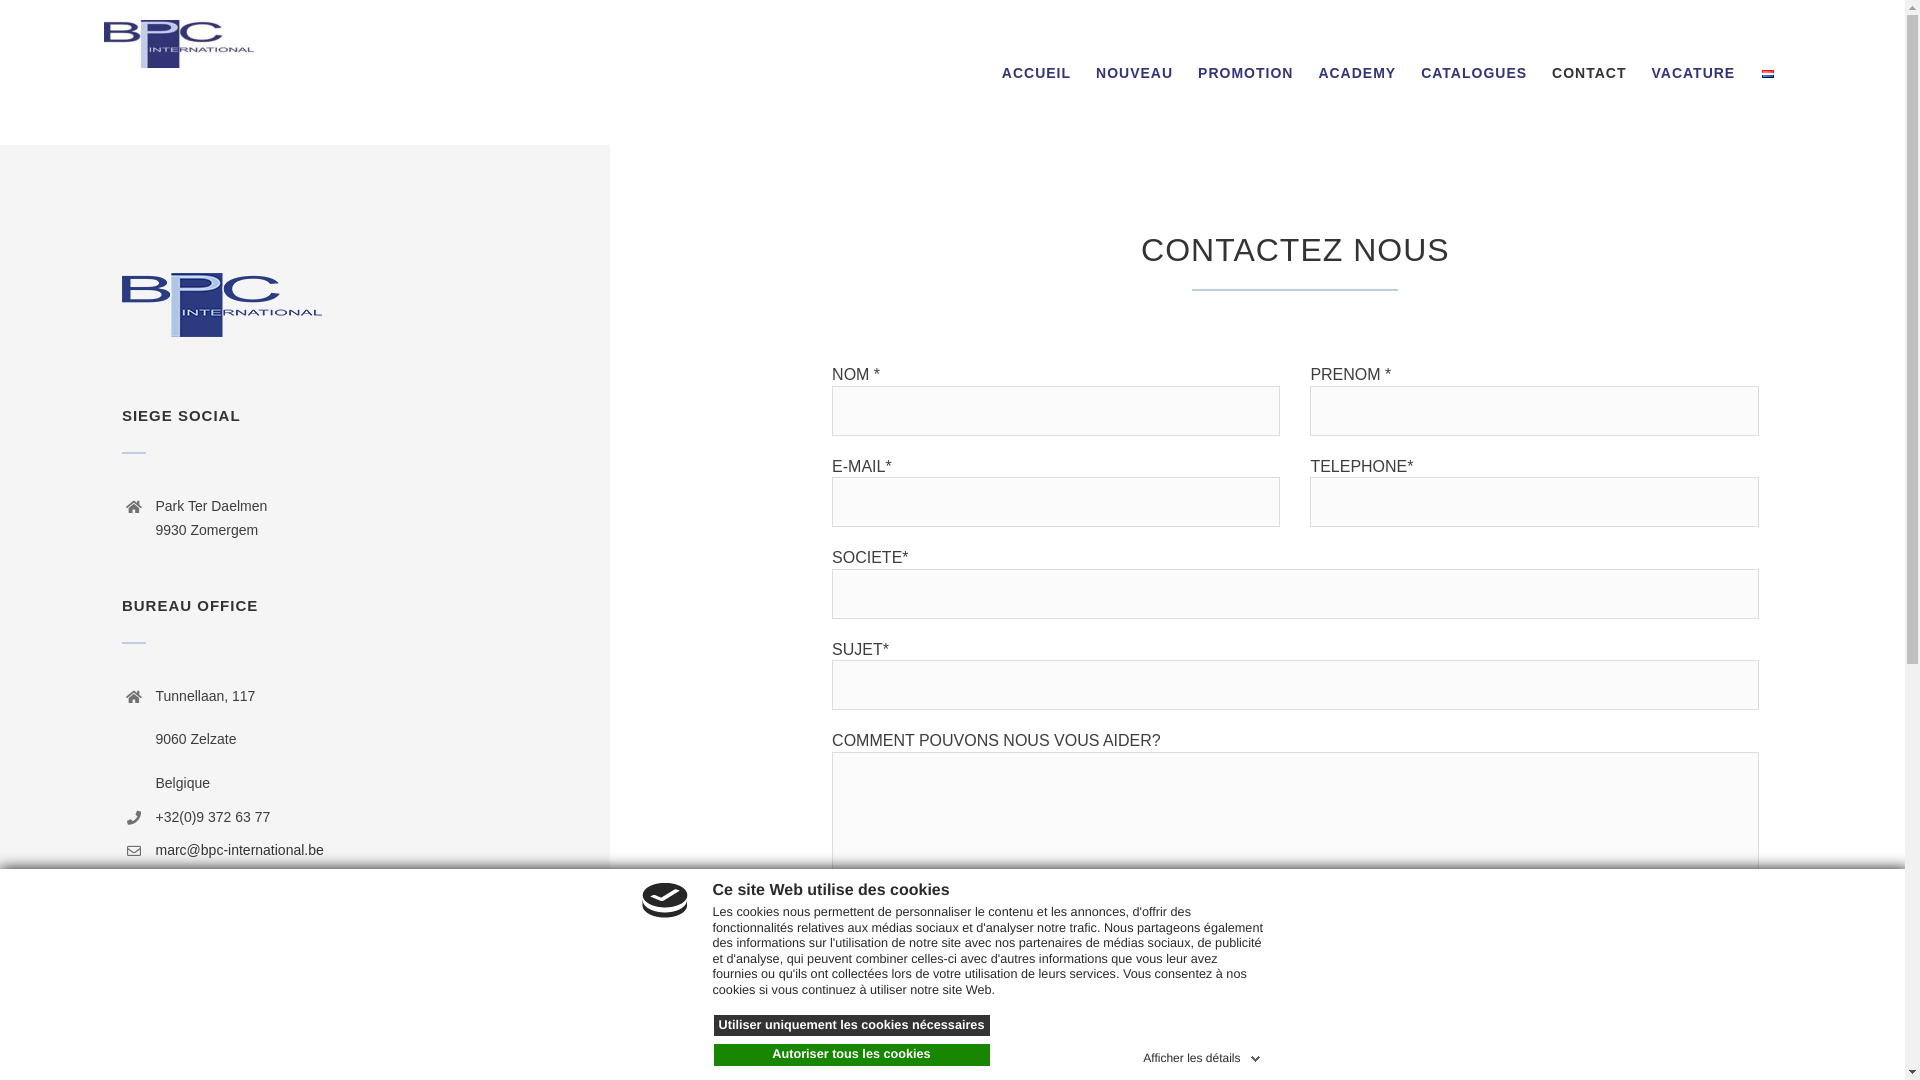 The image size is (1920, 1080). Describe the element at coordinates (1474, 72) in the screenshot. I see `CATALOGUES` at that location.